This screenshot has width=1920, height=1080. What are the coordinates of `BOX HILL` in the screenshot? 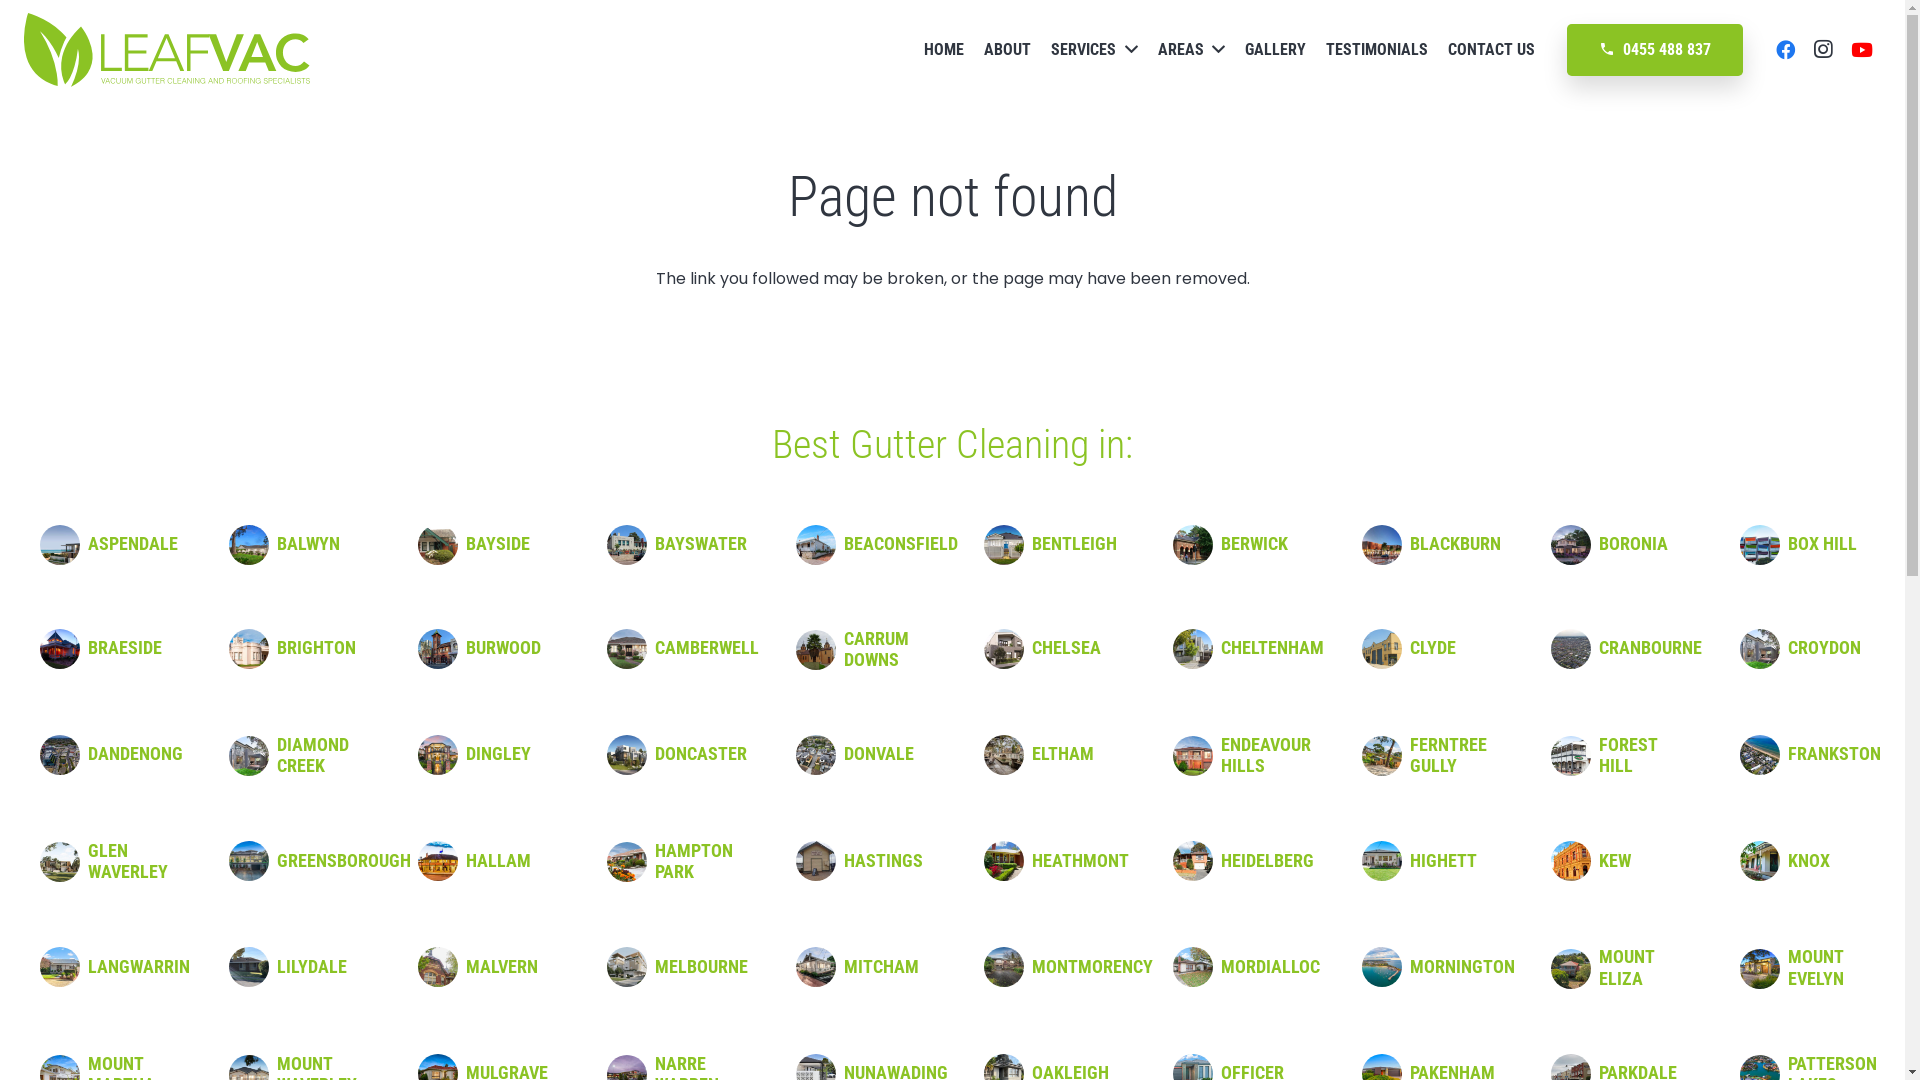 It's located at (1822, 544).